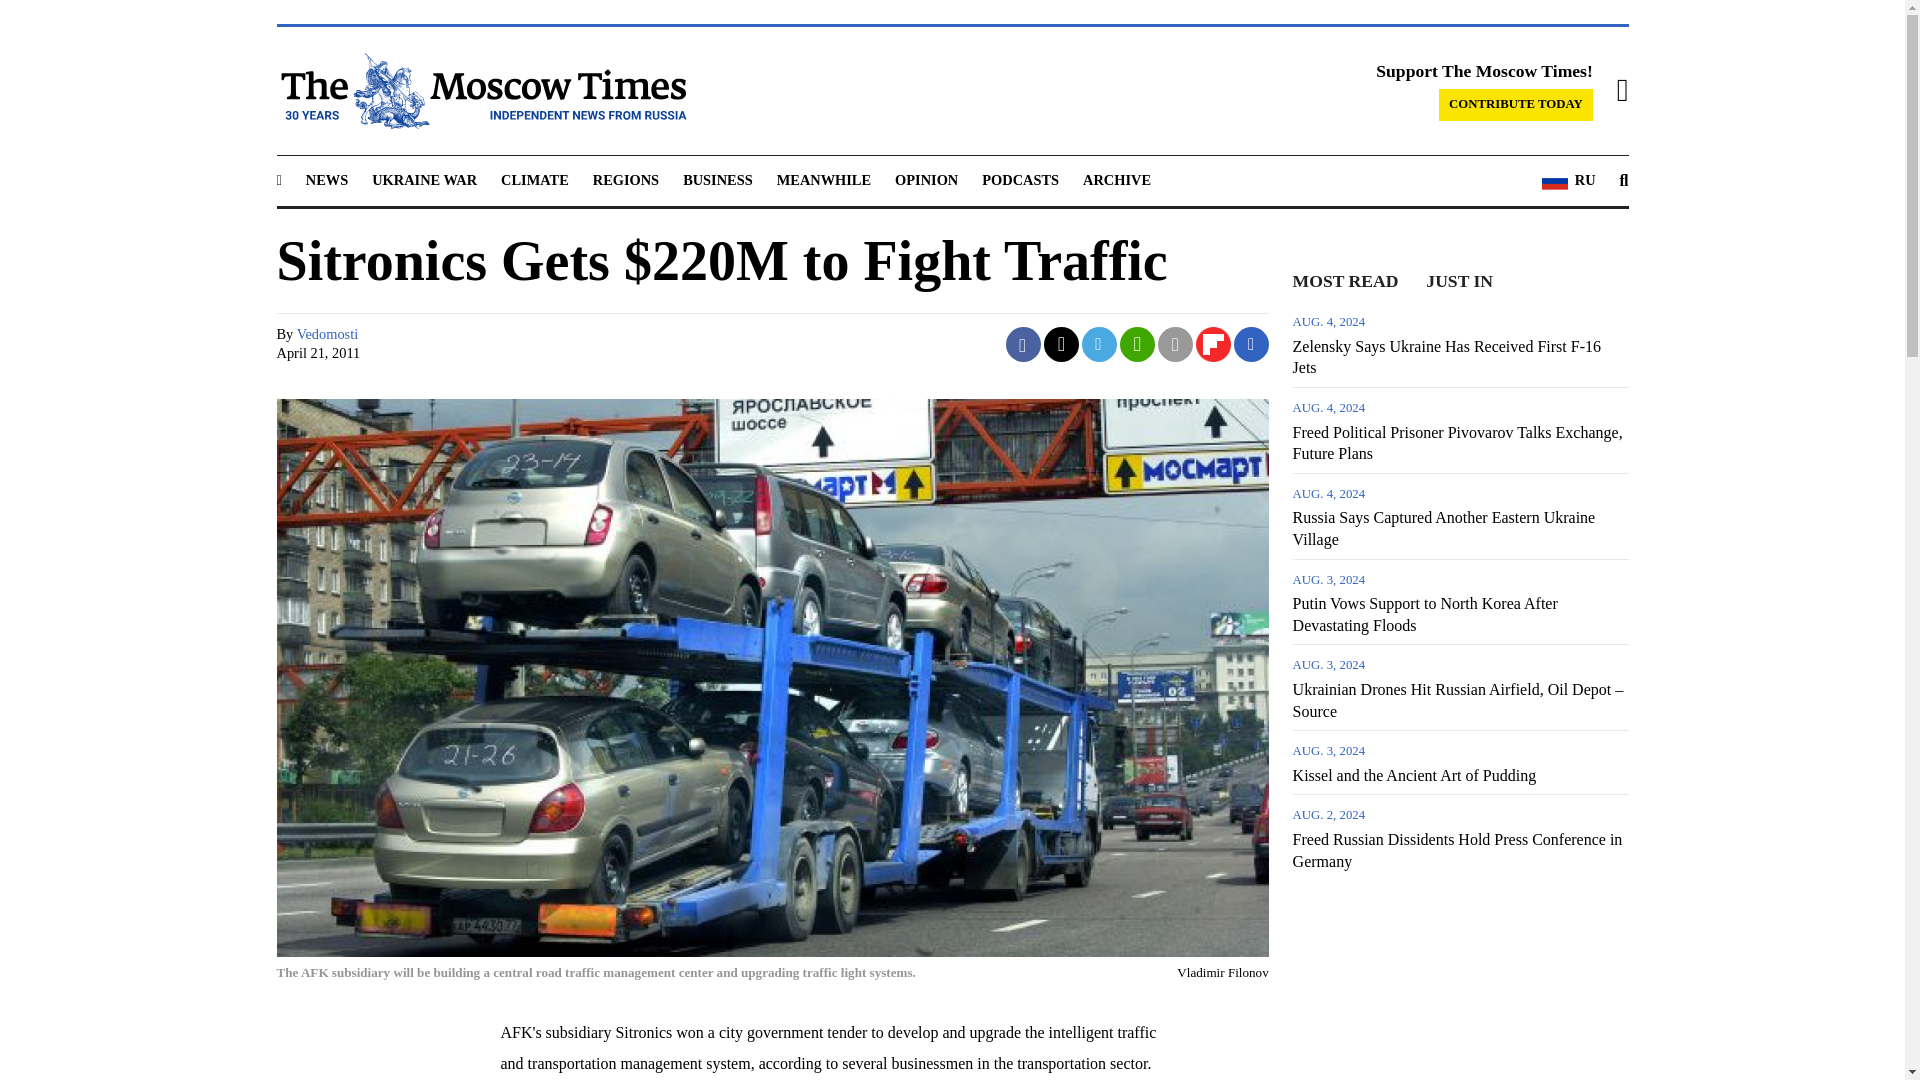  What do you see at coordinates (626, 179) in the screenshot?
I see `REGIONS` at bounding box center [626, 179].